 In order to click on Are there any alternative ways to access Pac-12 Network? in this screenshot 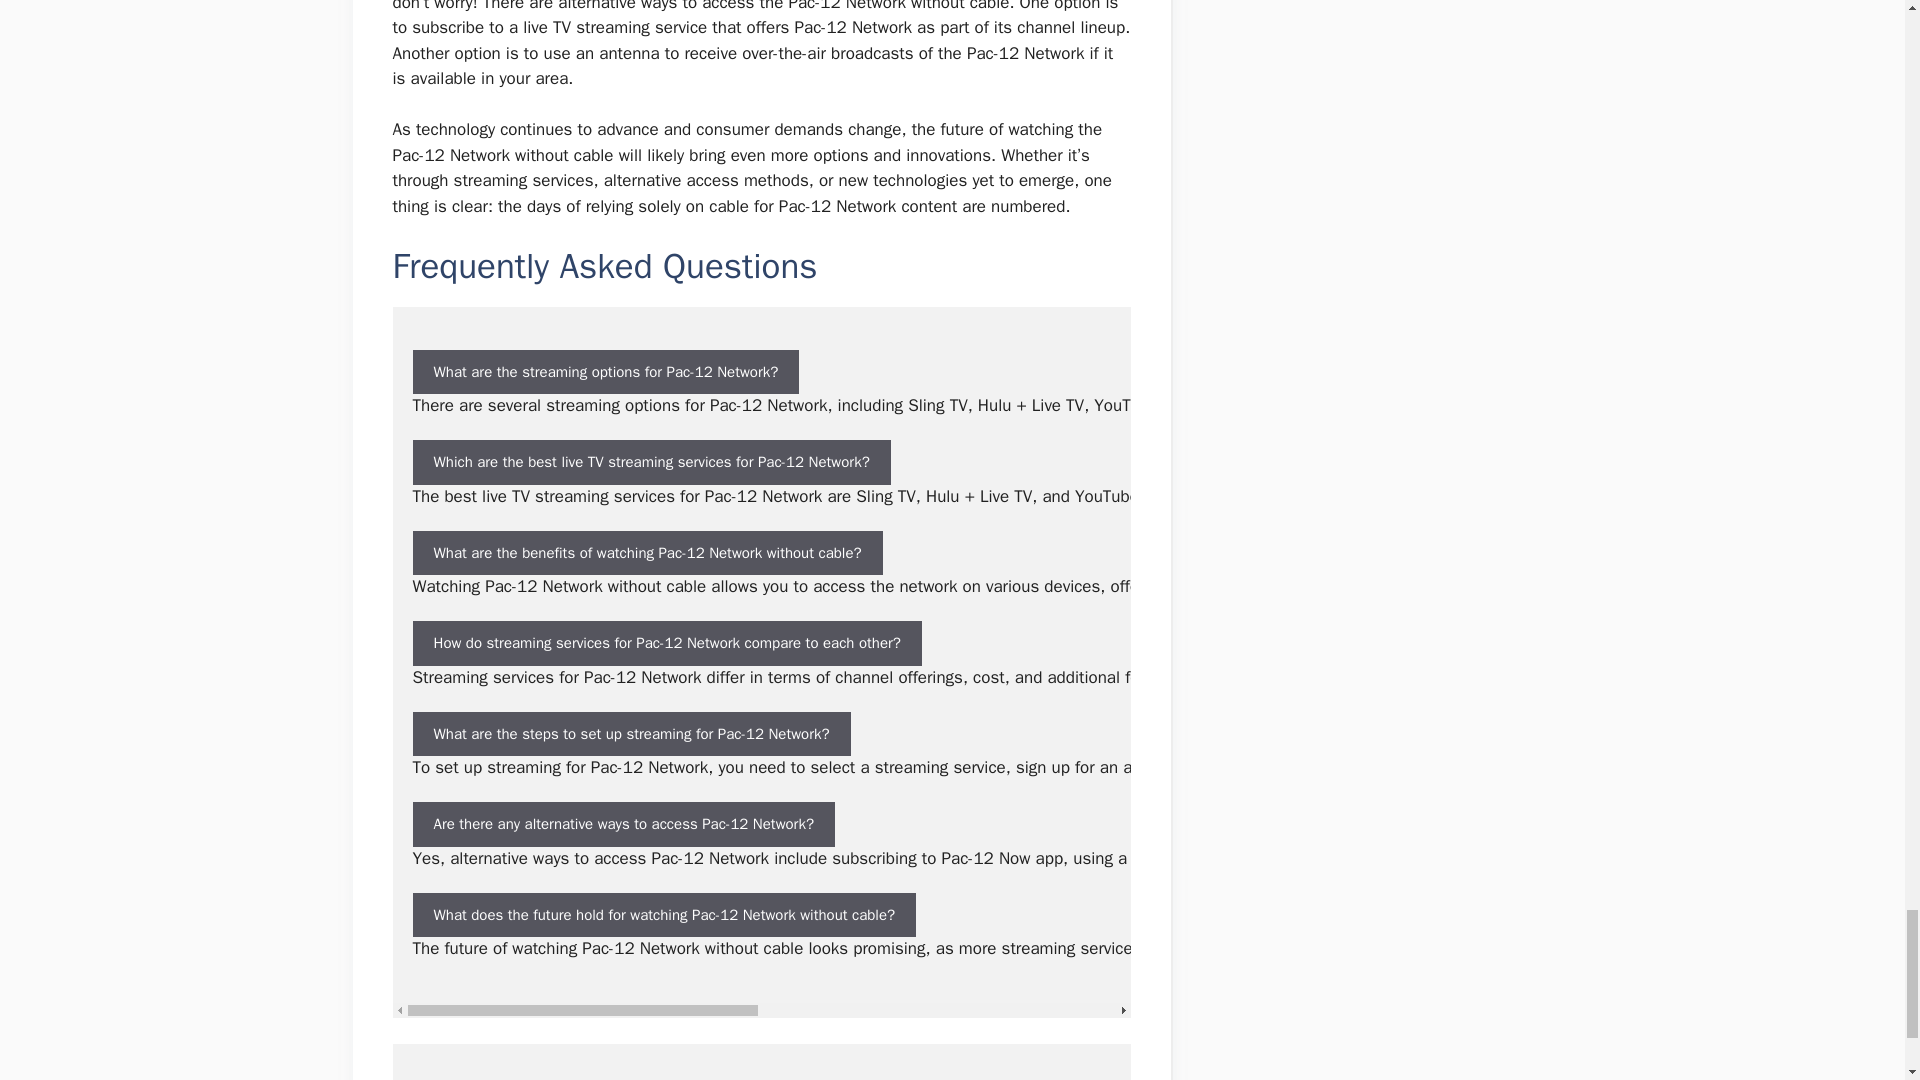, I will do `click(622, 824)`.